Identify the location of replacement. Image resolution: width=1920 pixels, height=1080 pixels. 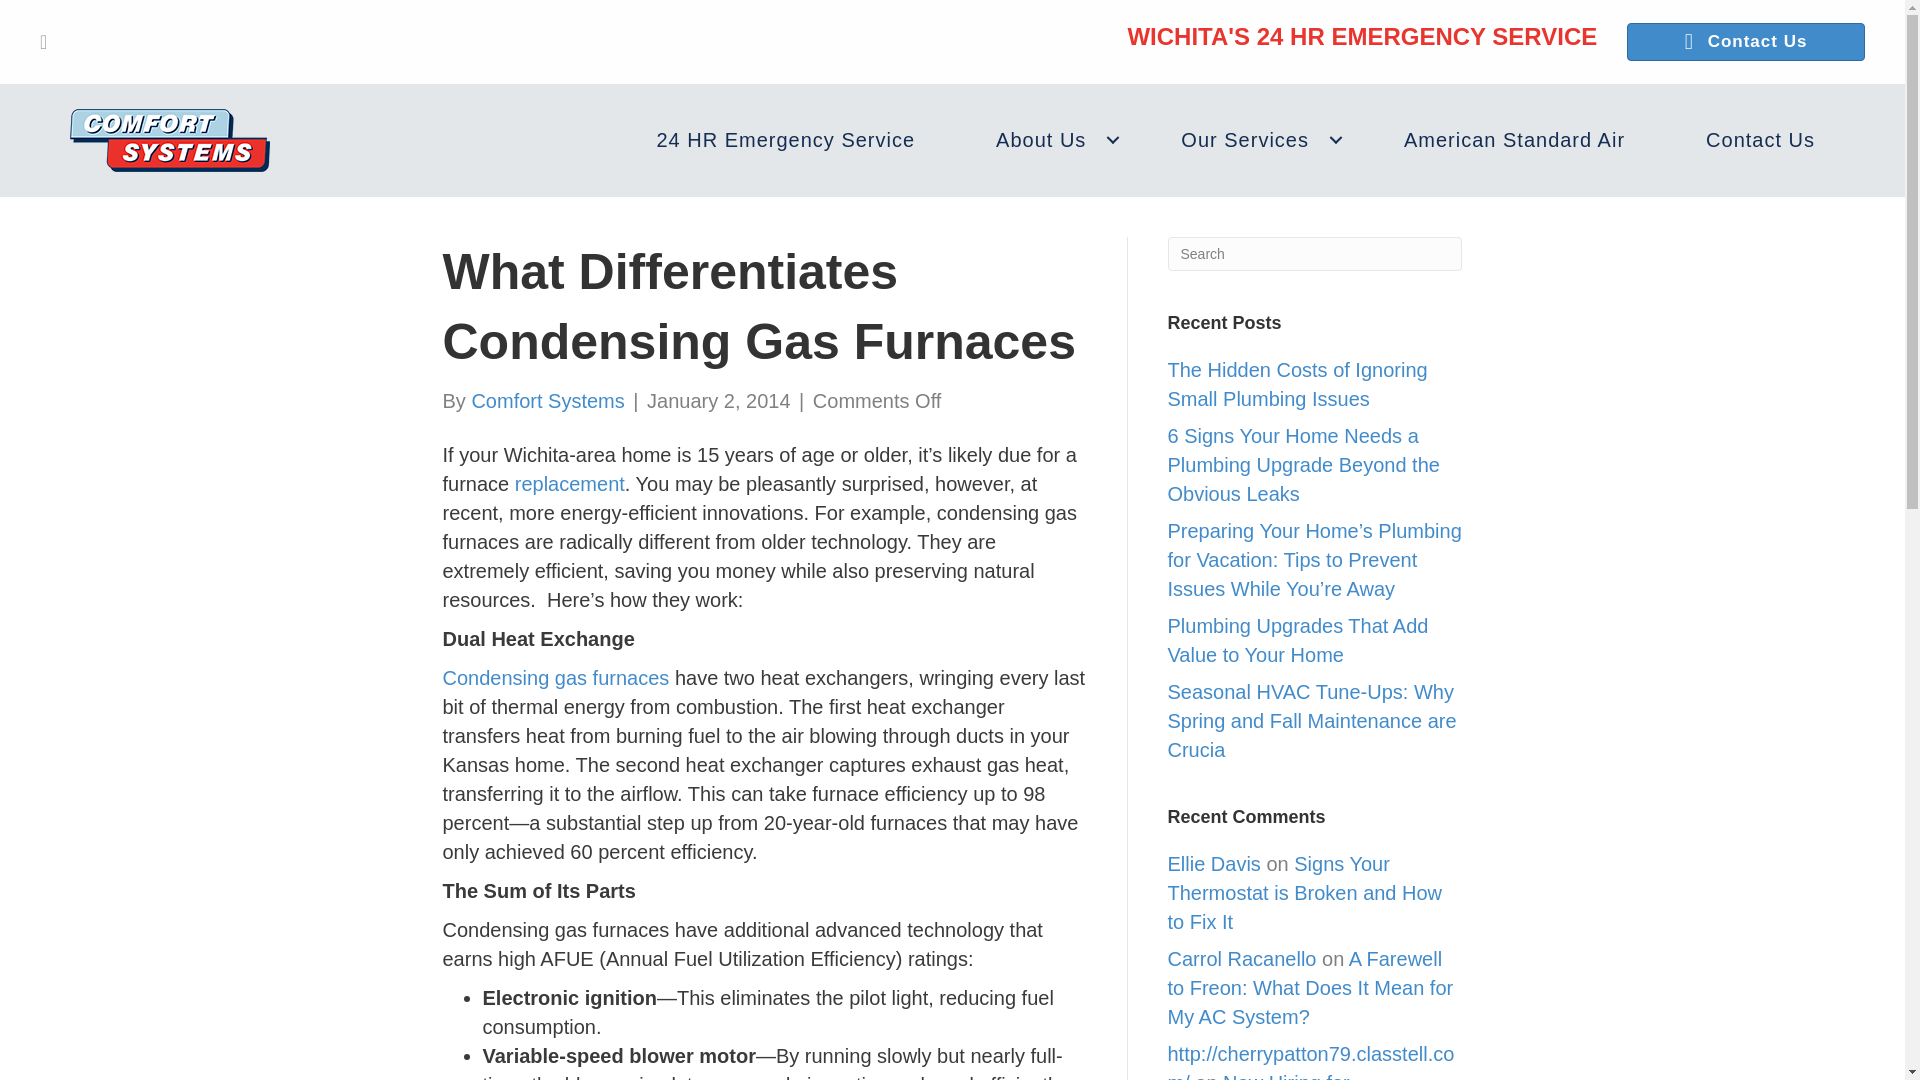
(570, 484).